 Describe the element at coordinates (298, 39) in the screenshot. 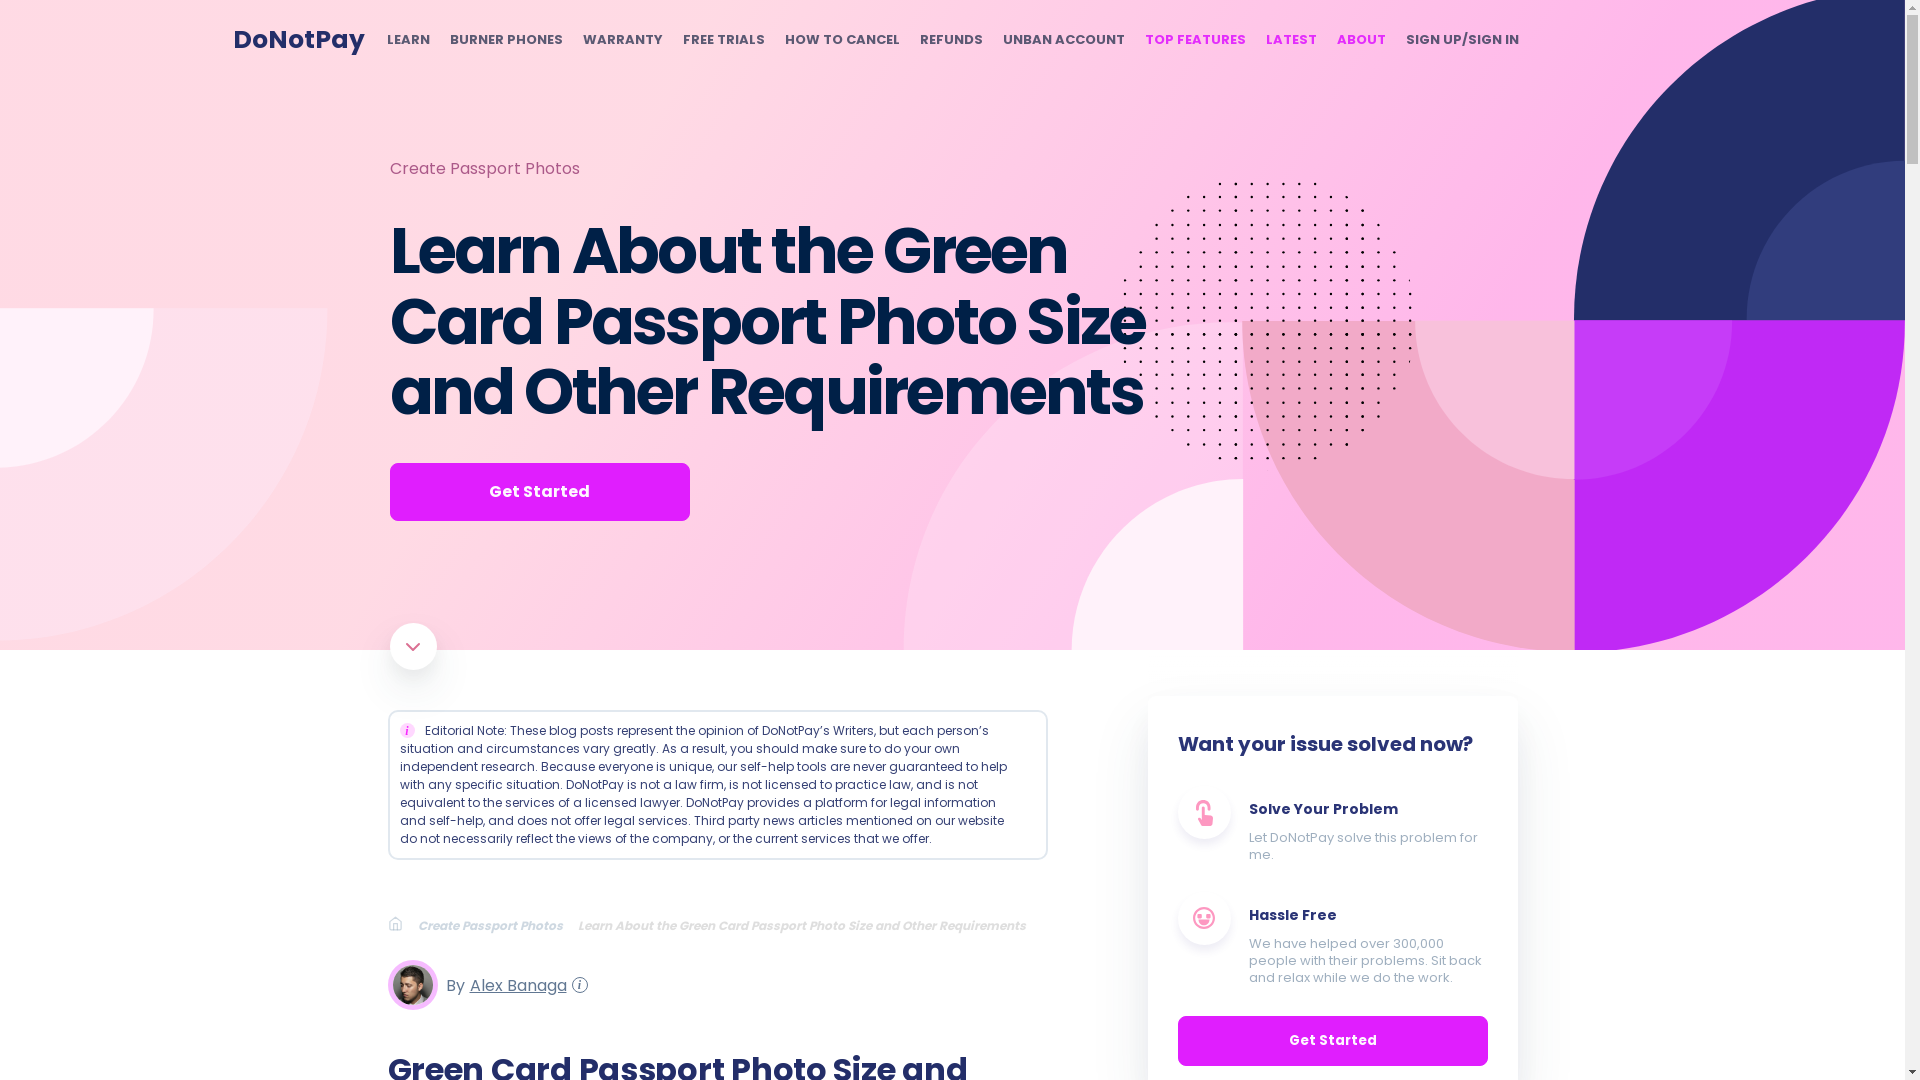

I see `DoNotPay` at that location.